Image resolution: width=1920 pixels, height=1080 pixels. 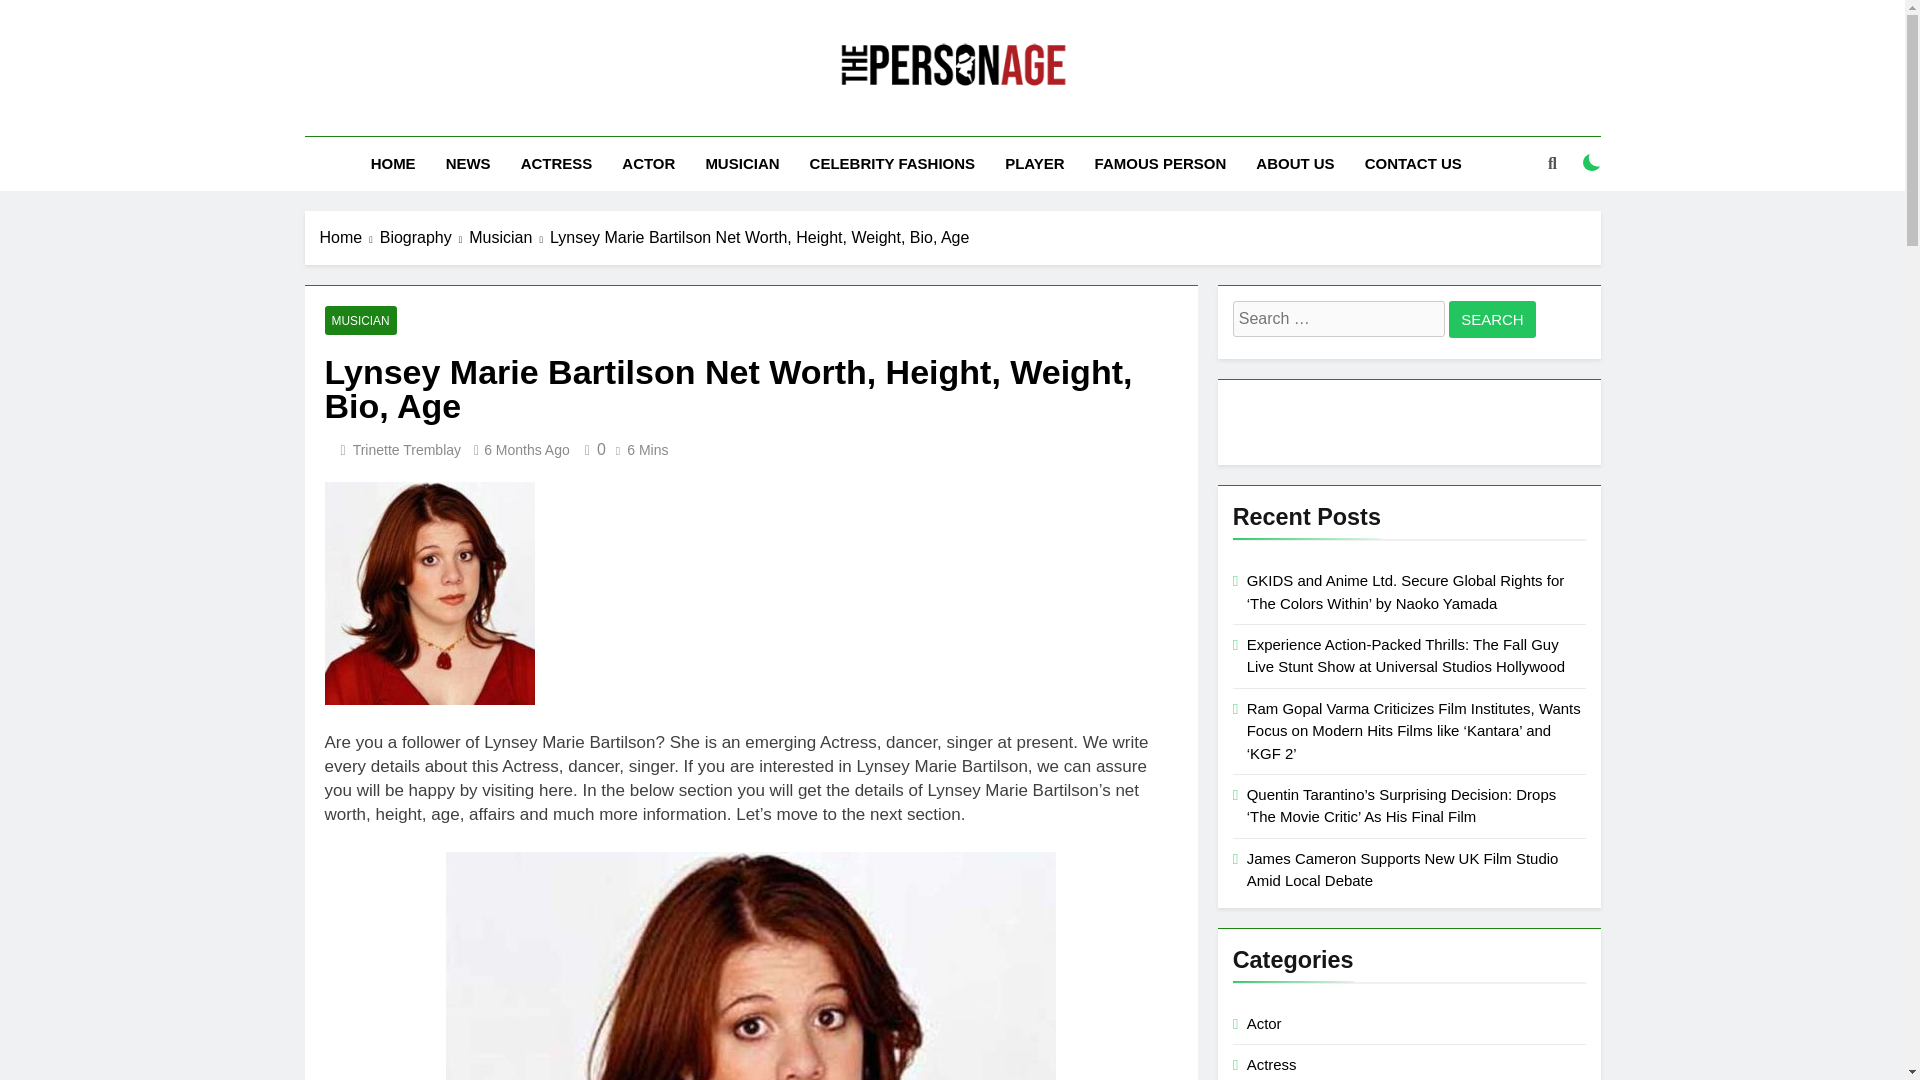 What do you see at coordinates (468, 164) in the screenshot?
I see `NEWS` at bounding box center [468, 164].